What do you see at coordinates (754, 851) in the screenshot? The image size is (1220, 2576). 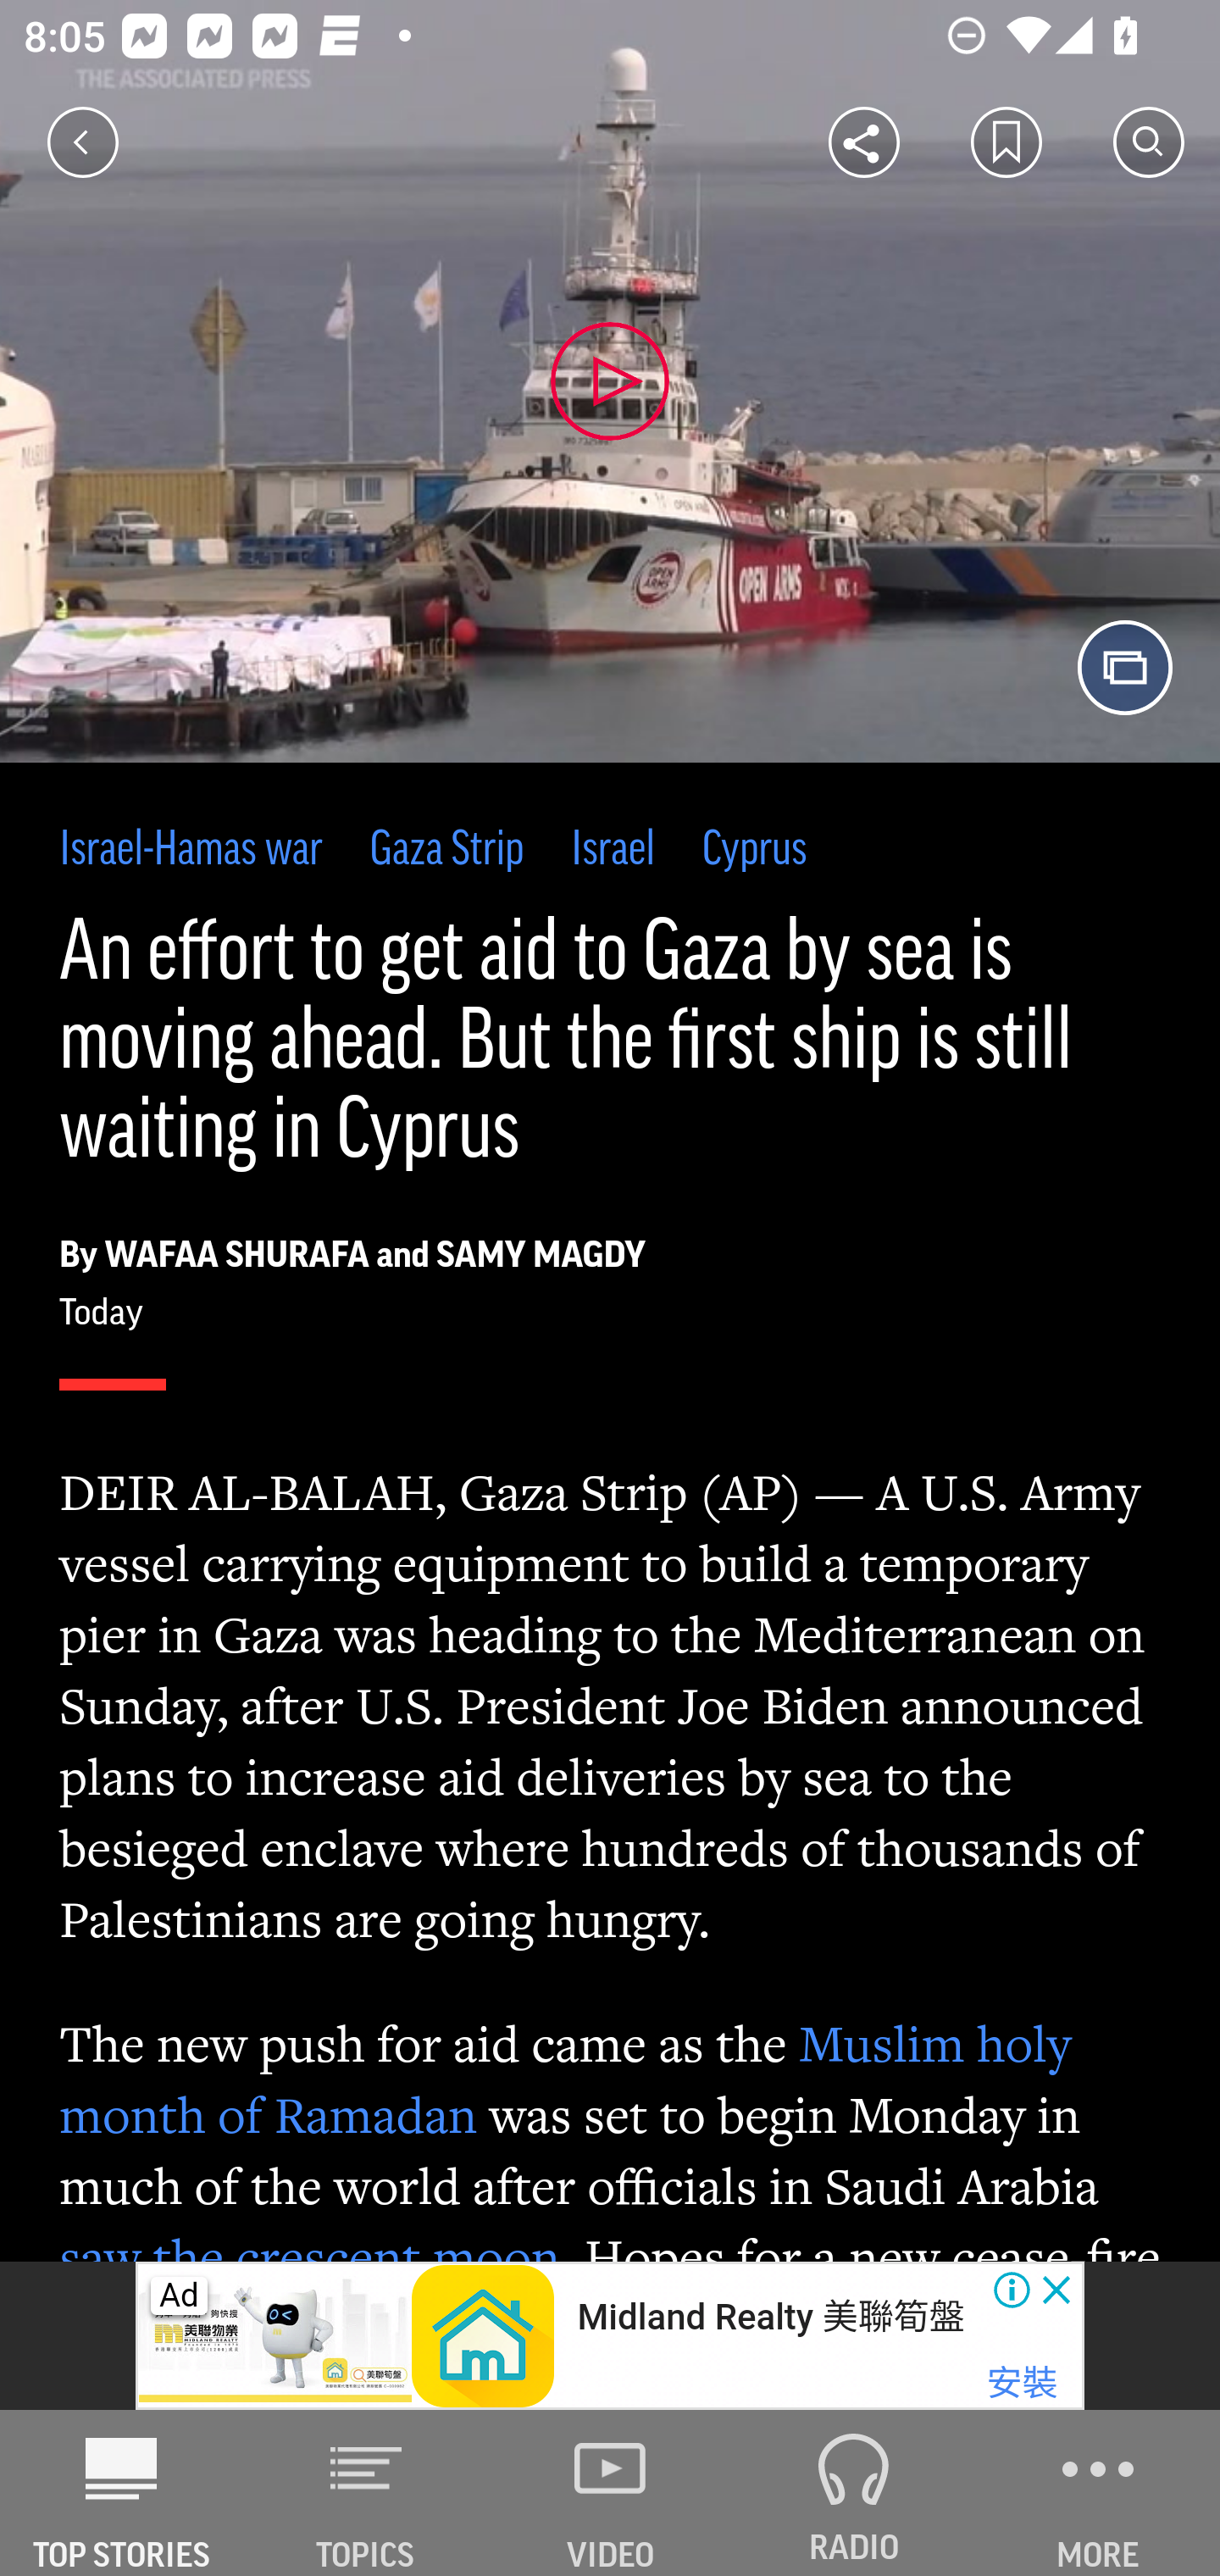 I see `Cyprus` at bounding box center [754, 851].